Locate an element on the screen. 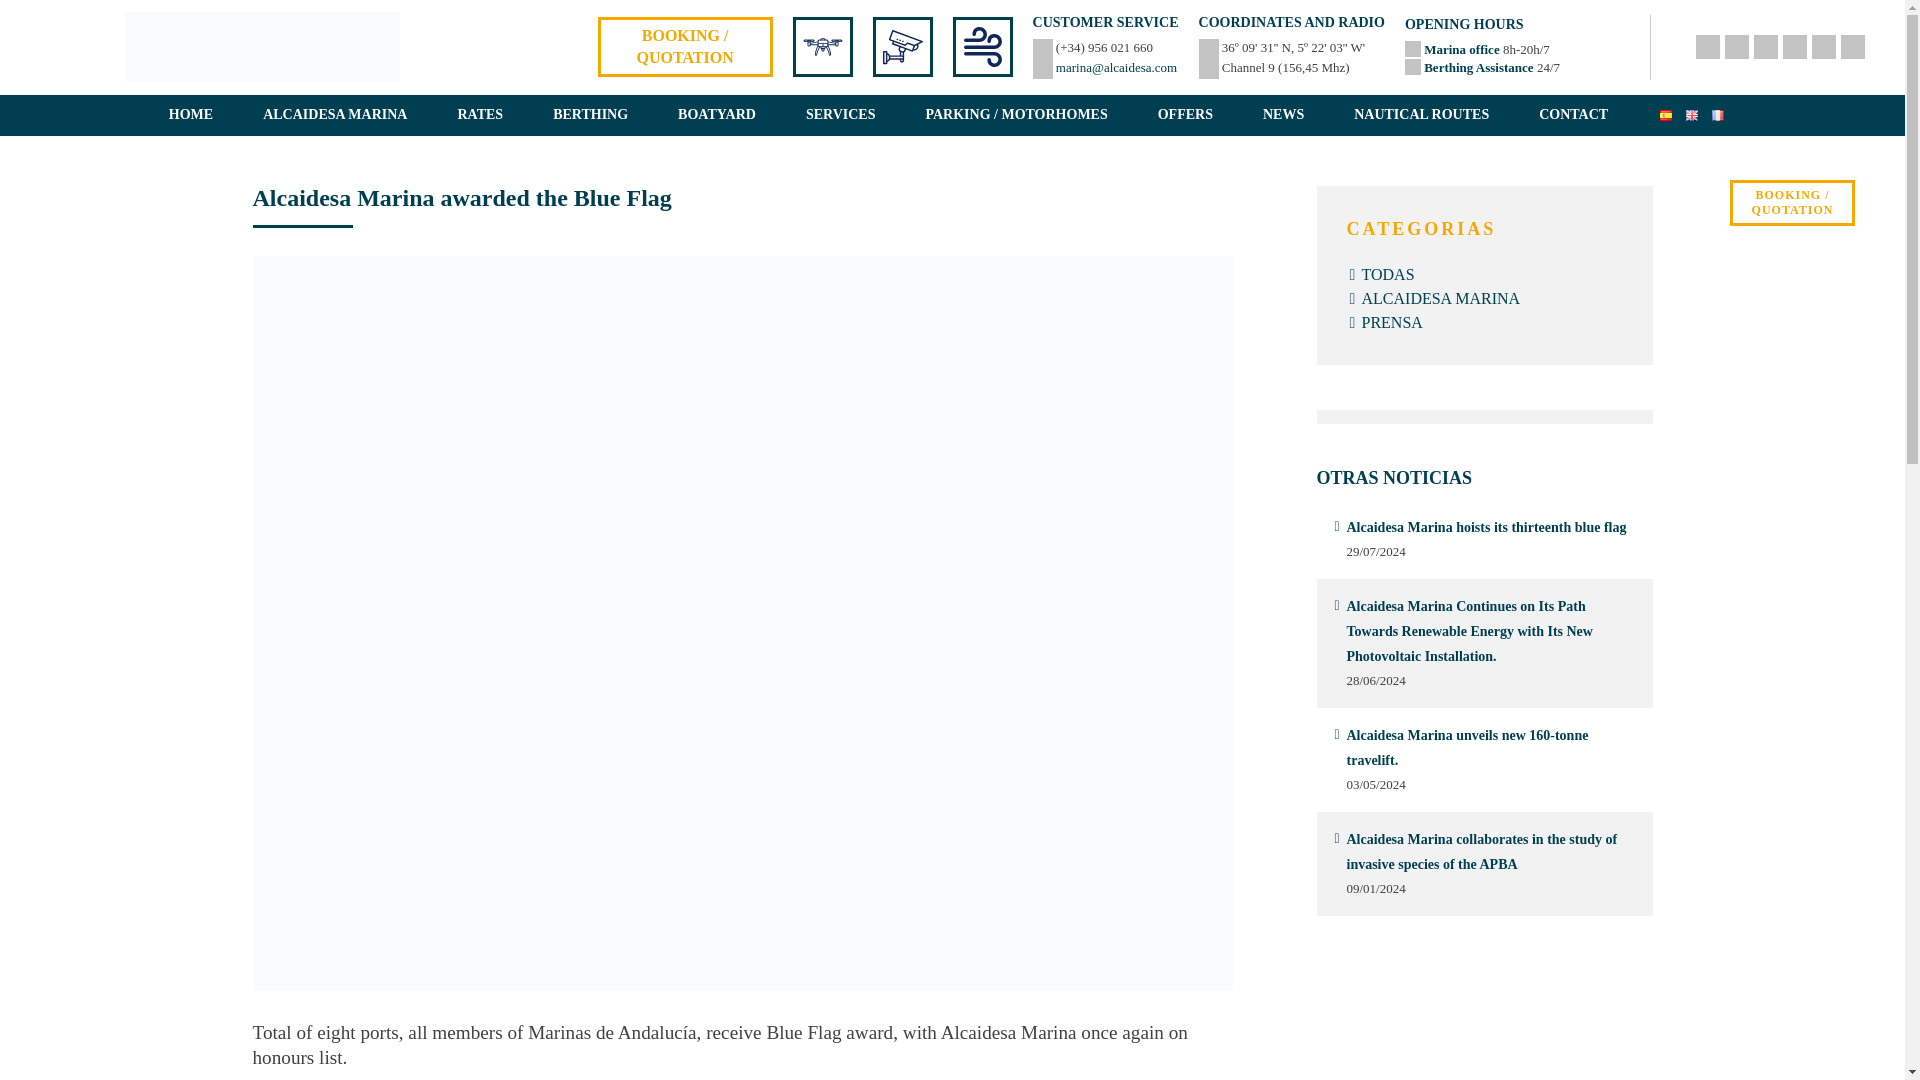 This screenshot has height=1080, width=1920. HOME is located at coordinates (190, 115).